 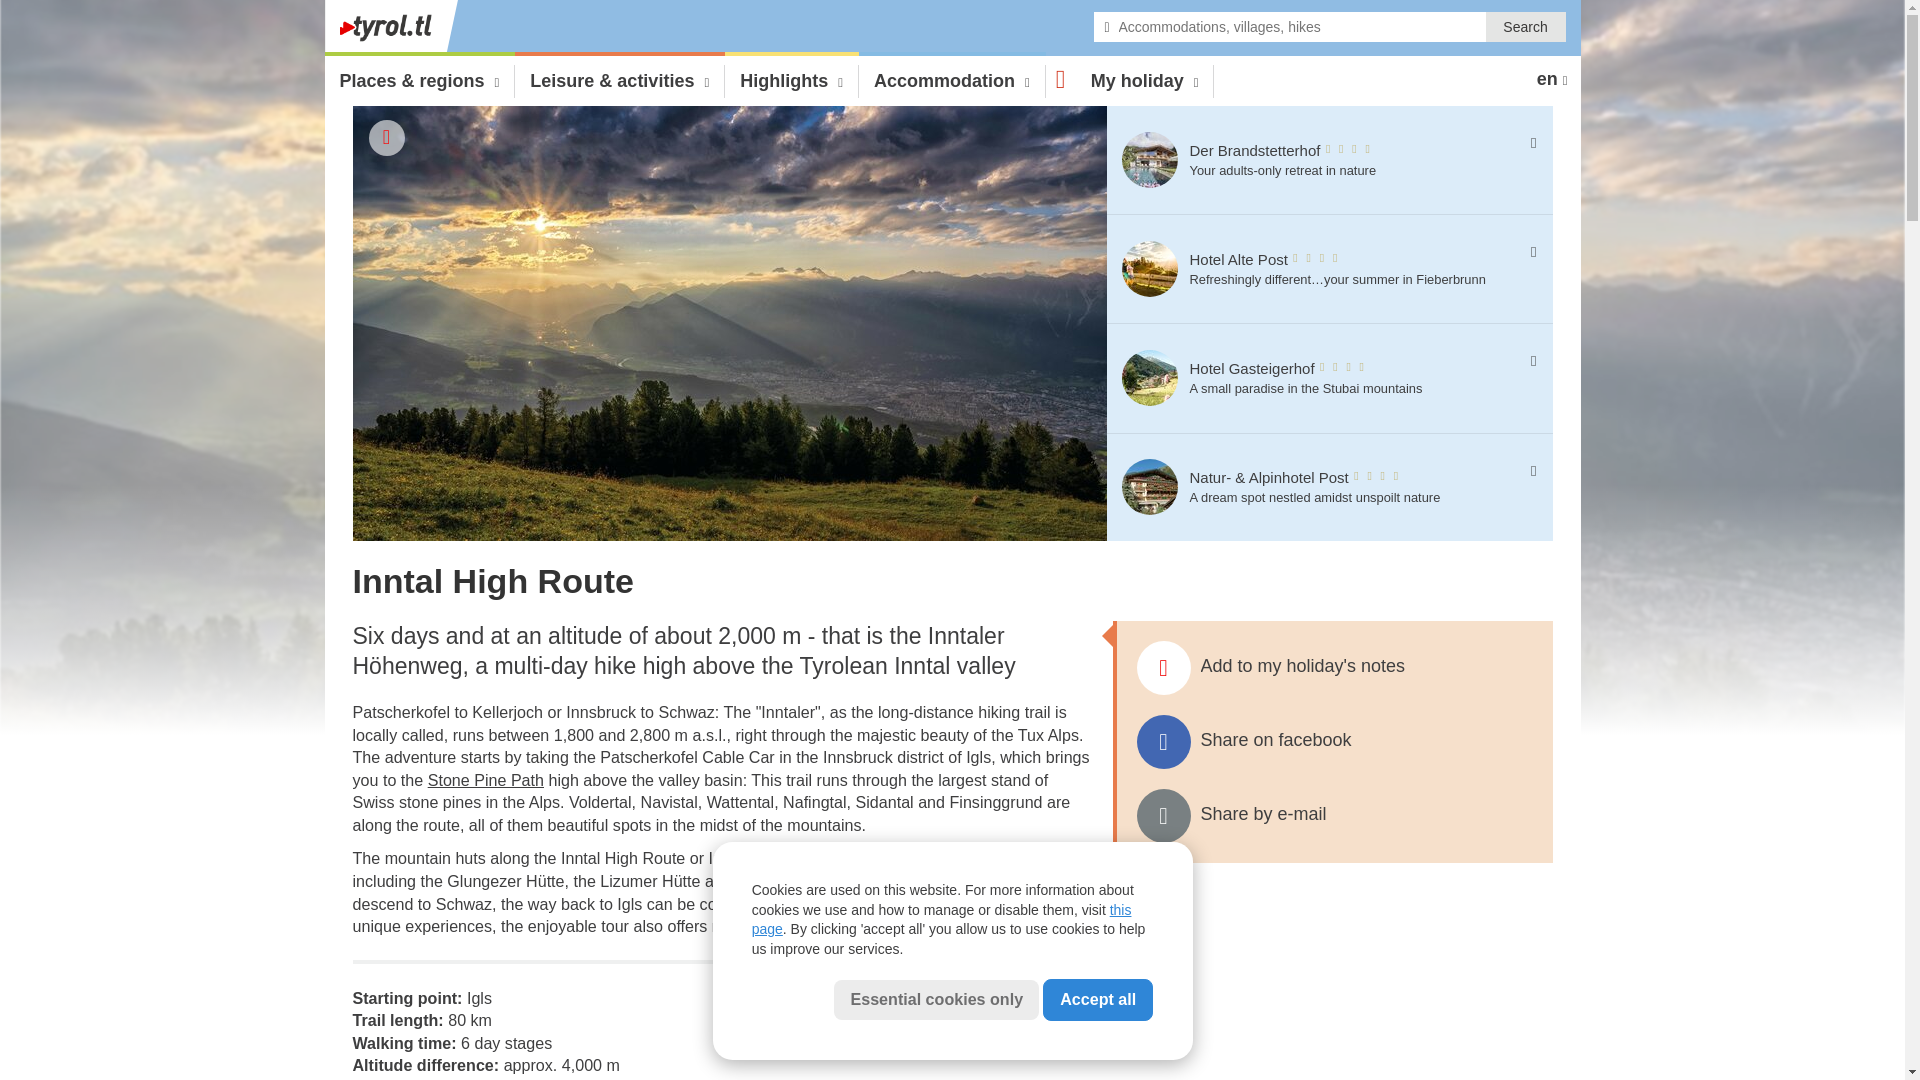 What do you see at coordinates (1318, 378) in the screenshot?
I see `Stone Pine Path` at bounding box center [1318, 378].